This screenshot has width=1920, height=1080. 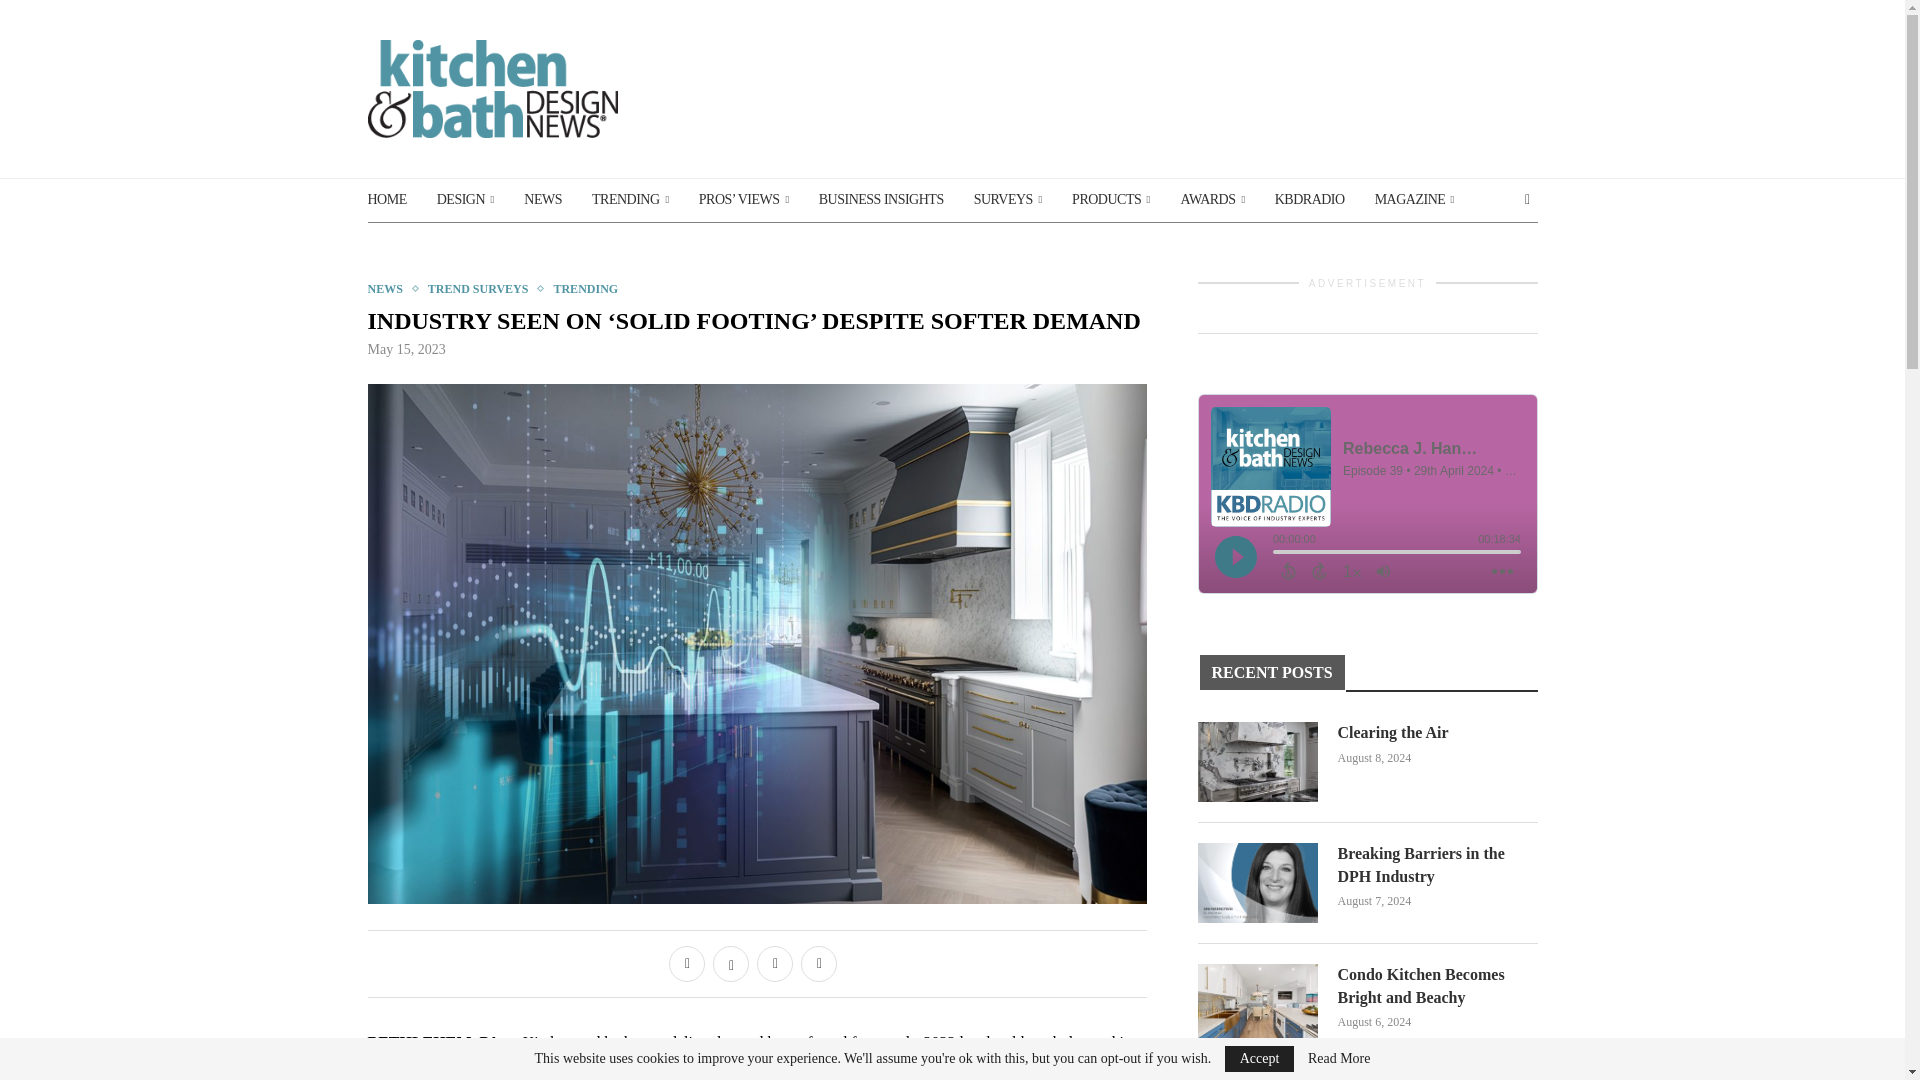 I want to click on Breaking Barriers in the DPH Industry, so click(x=1258, y=883).